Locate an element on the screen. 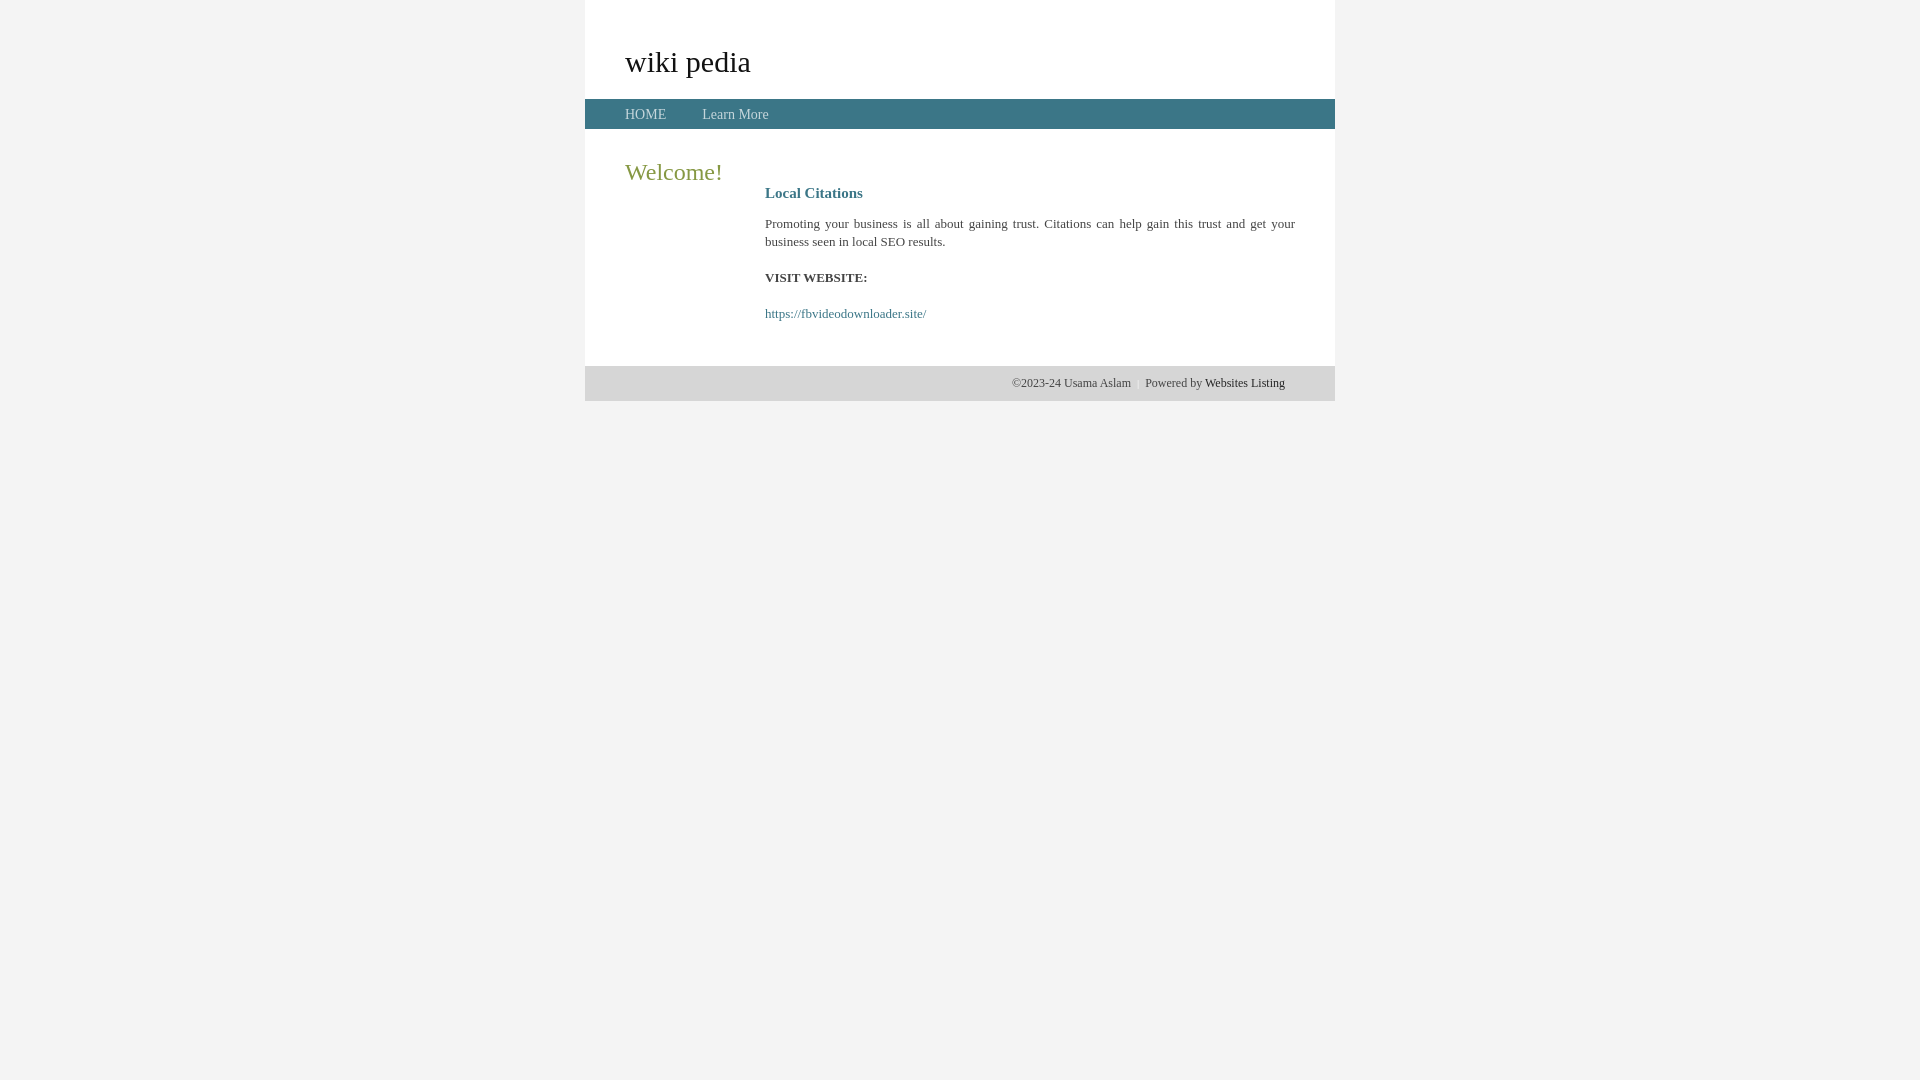 This screenshot has height=1080, width=1920. https://fbvideodownloader.site/ is located at coordinates (846, 314).